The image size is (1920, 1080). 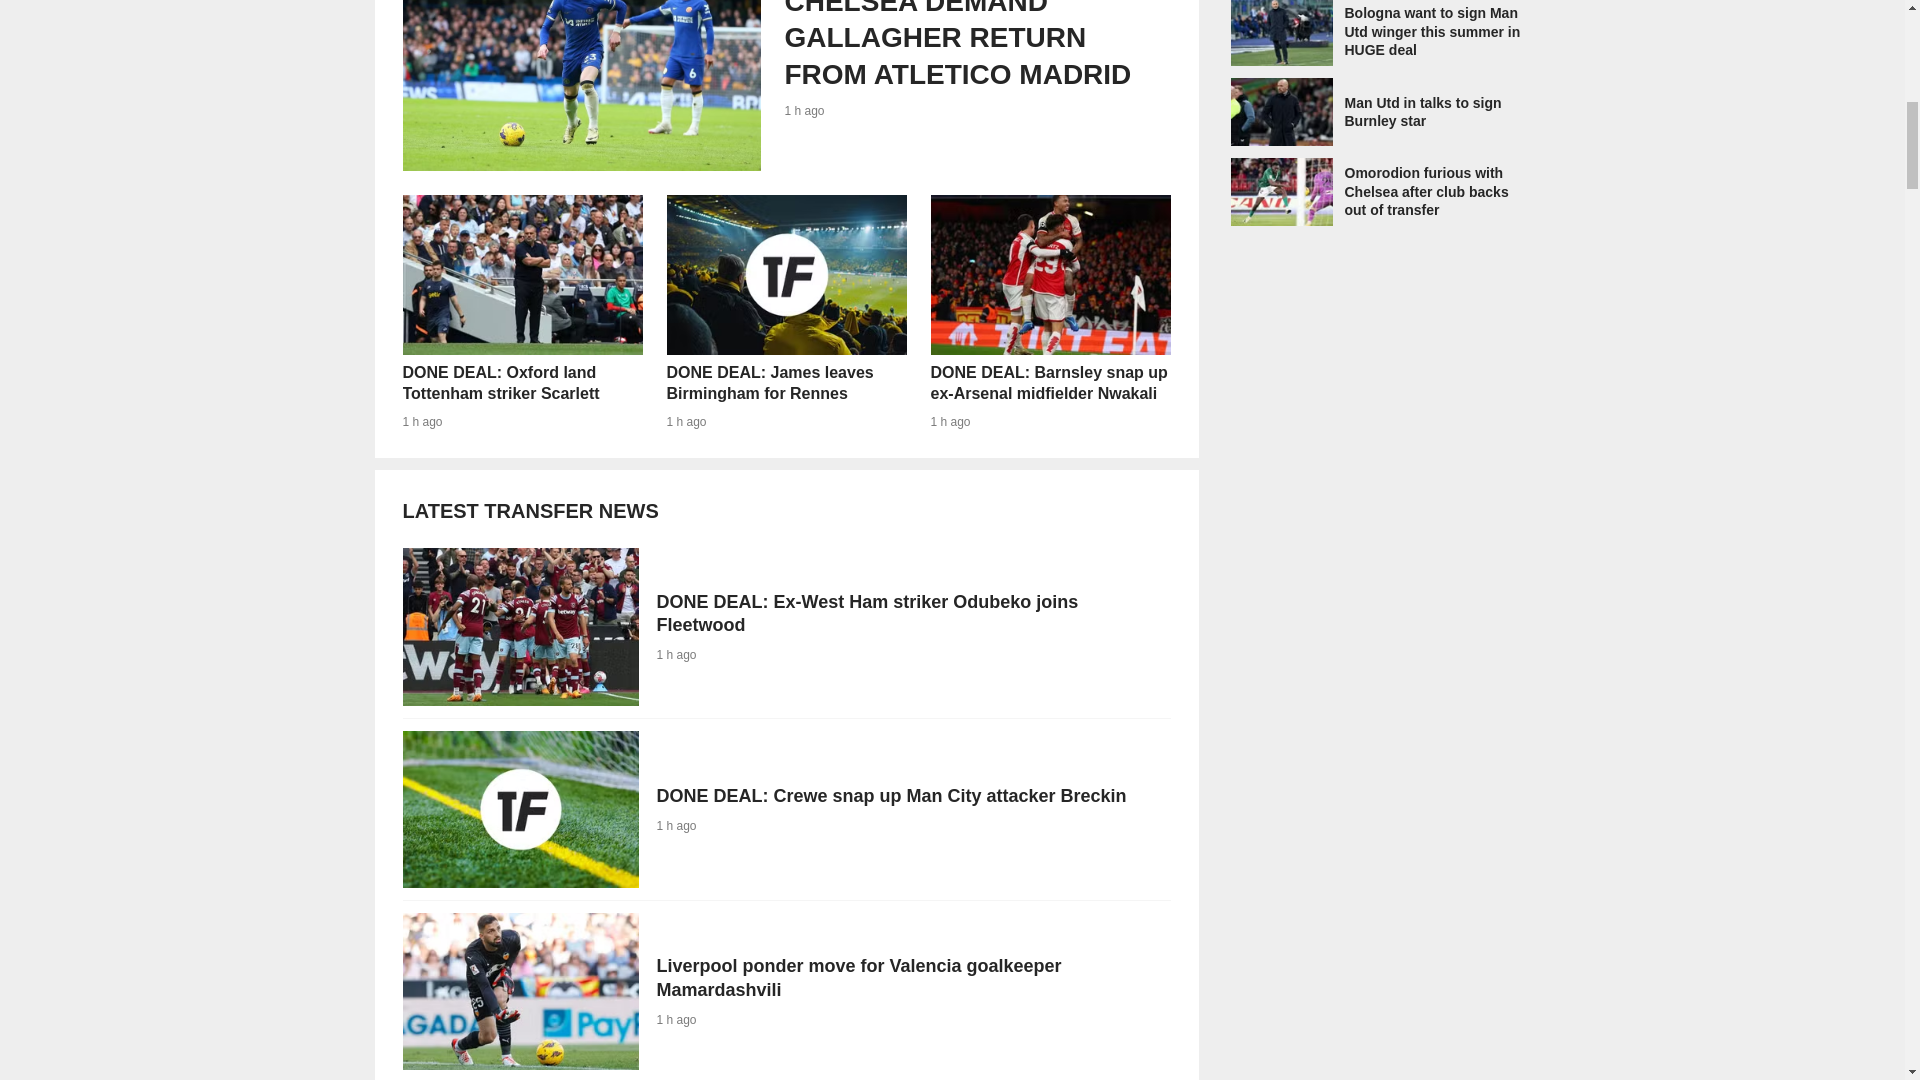 What do you see at coordinates (785, 809) in the screenshot?
I see `DONE DEAL: Ex-West Ham striker Odubeko joins Fleetwood` at bounding box center [785, 809].